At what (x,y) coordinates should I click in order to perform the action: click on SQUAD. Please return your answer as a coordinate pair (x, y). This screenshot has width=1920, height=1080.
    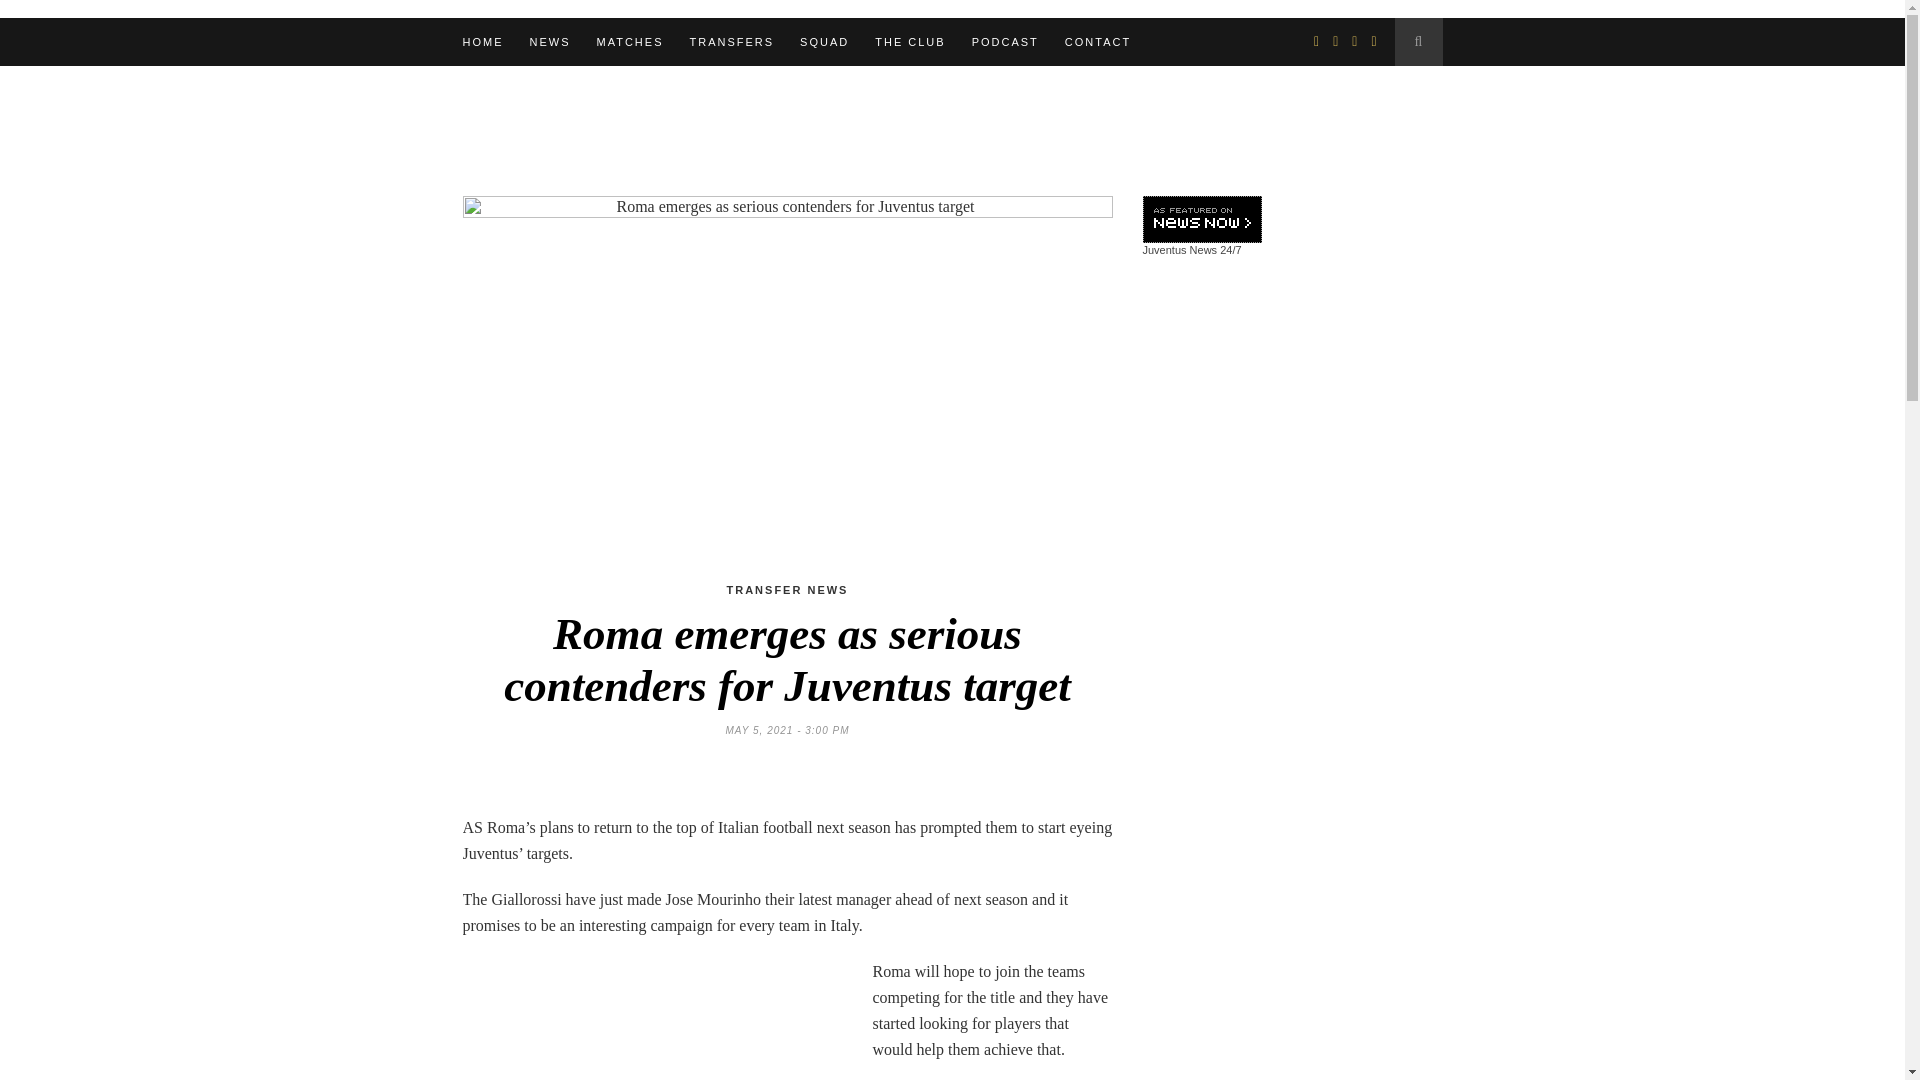
    Looking at the image, I should click on (824, 42).